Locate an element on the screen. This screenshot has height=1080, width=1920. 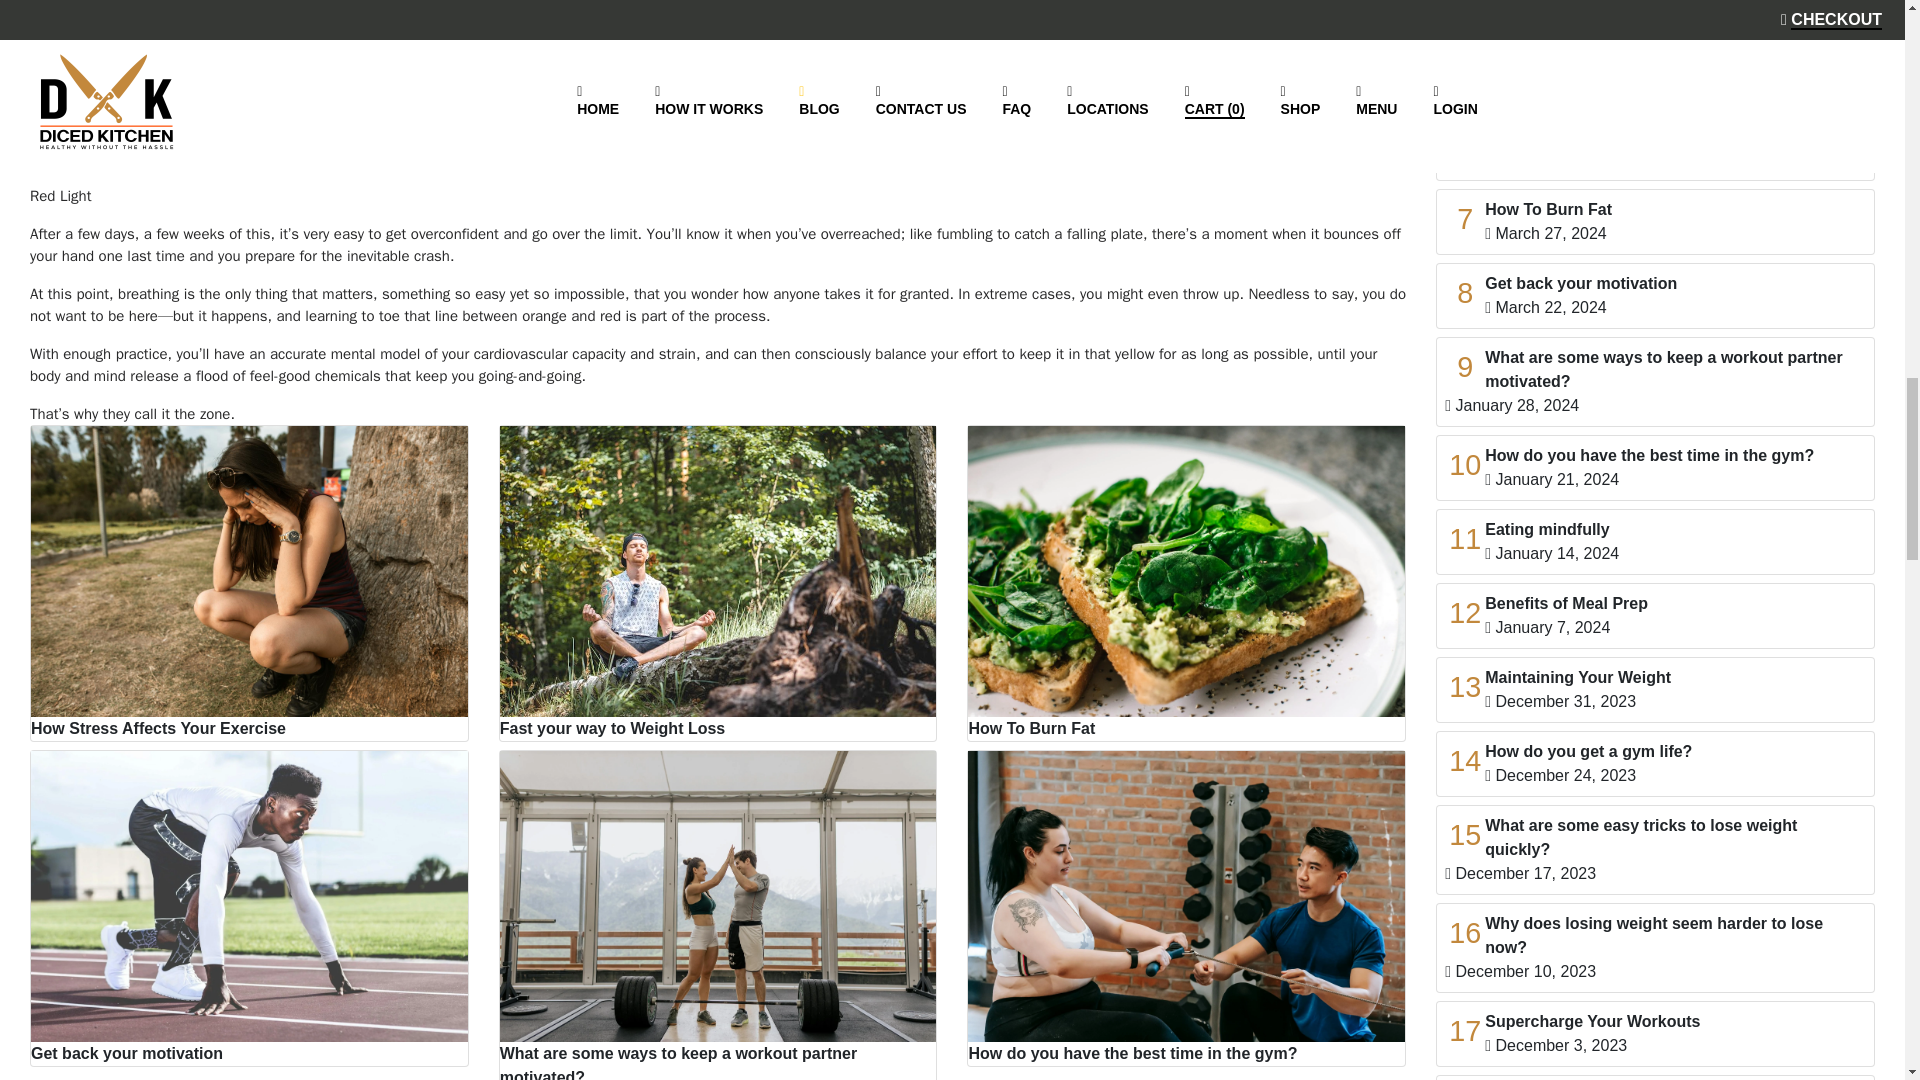
Get back your motivation is located at coordinates (249, 908).